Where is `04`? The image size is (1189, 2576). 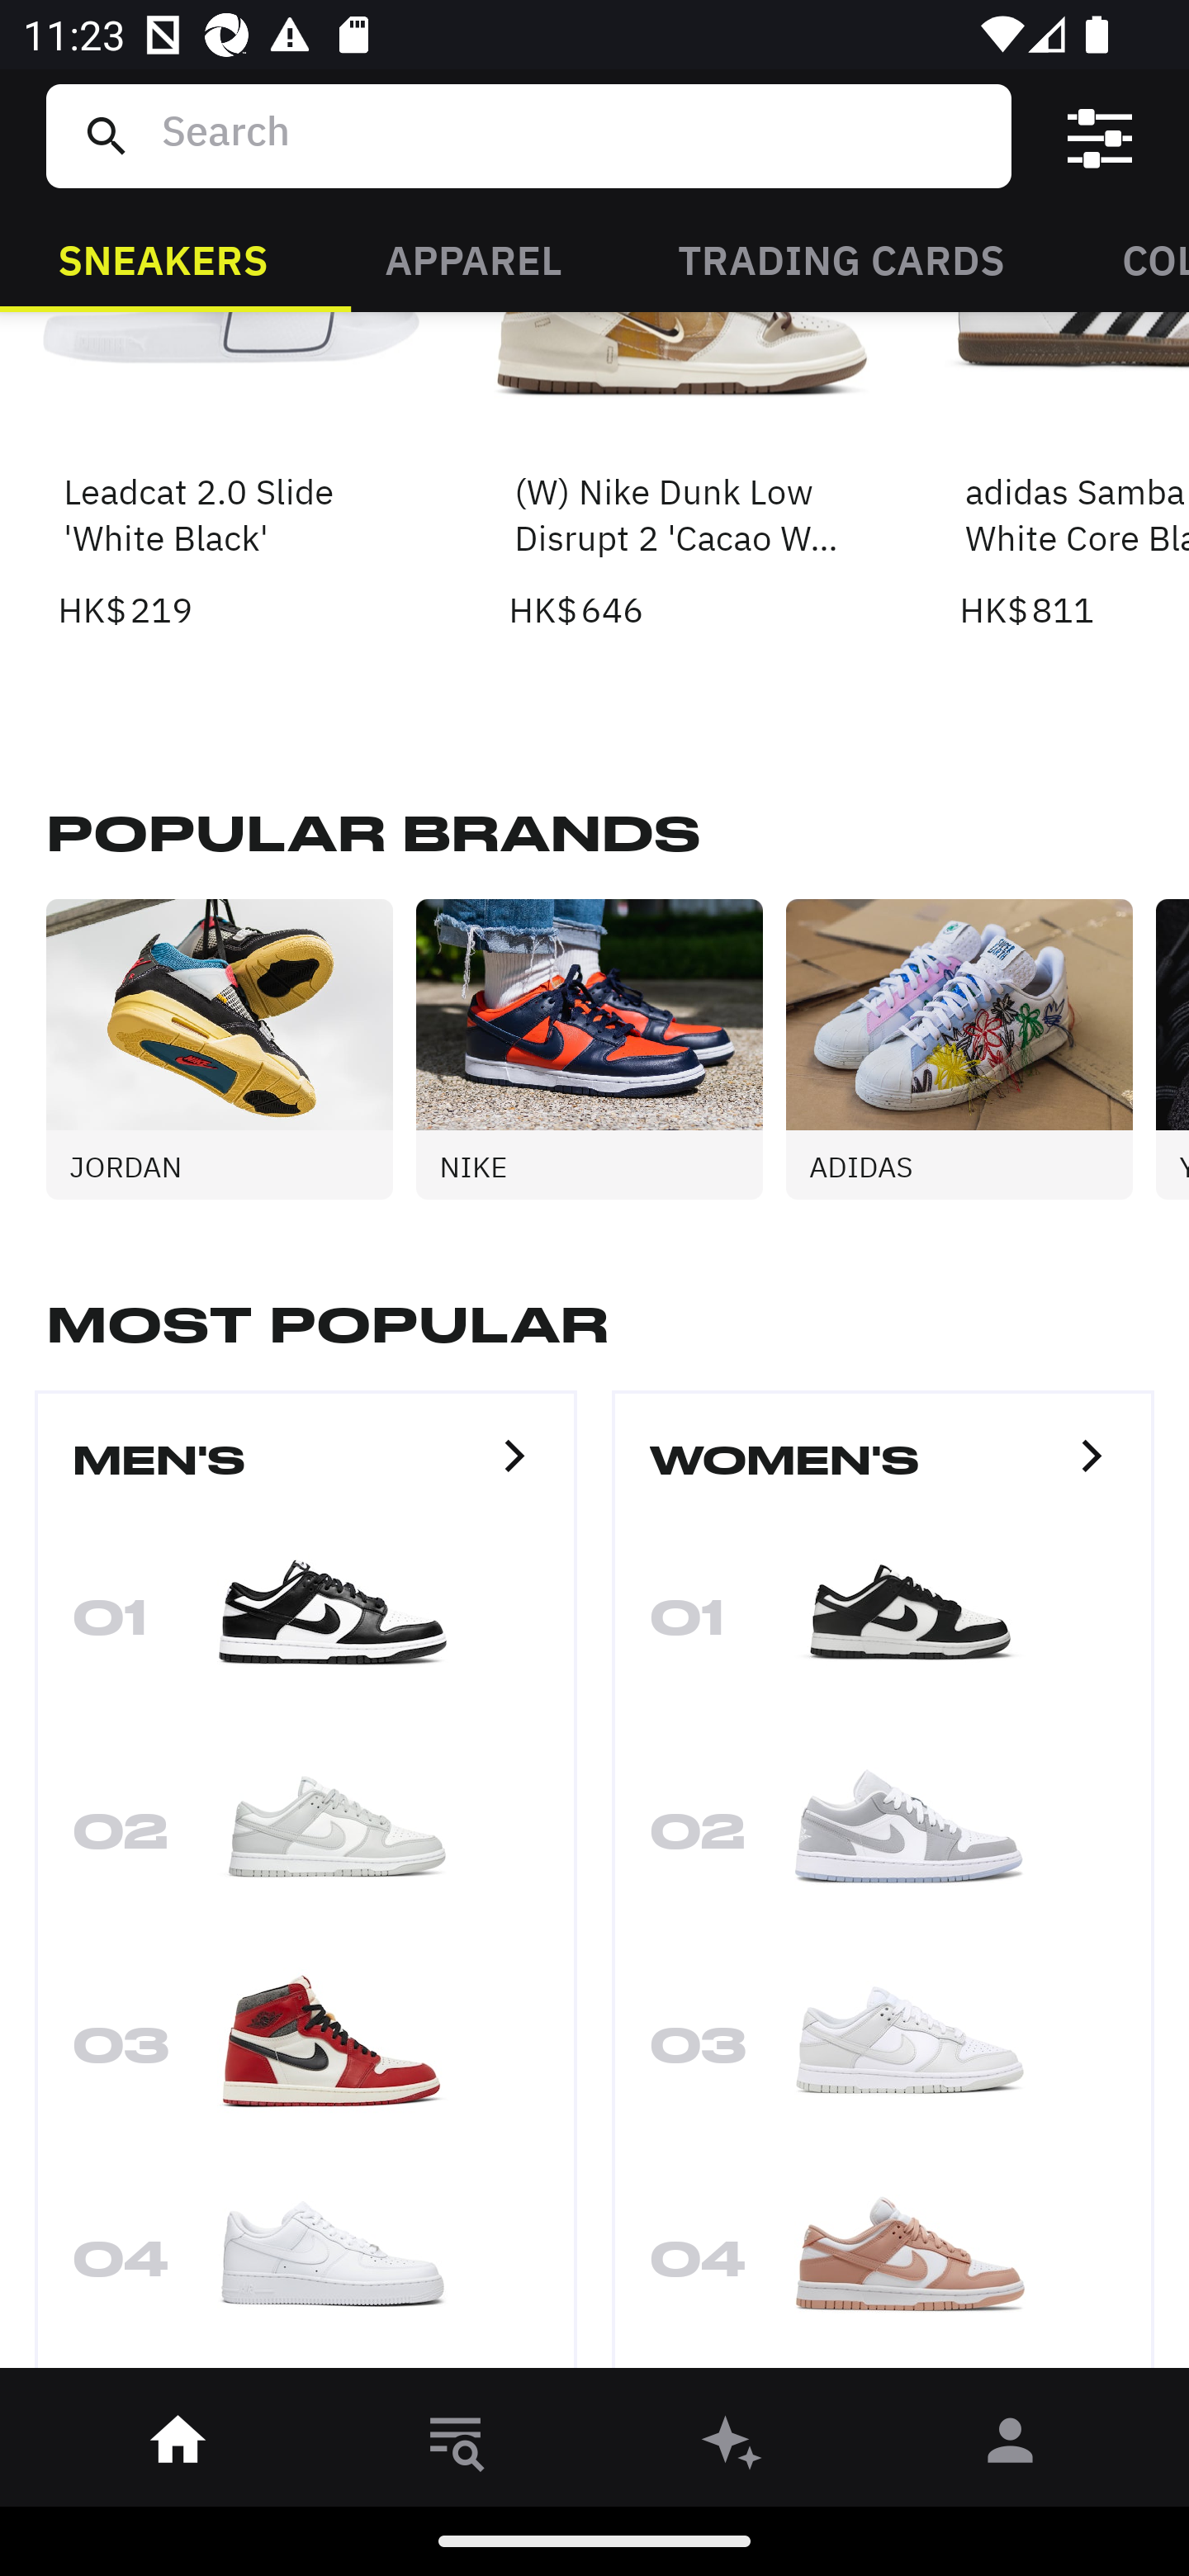 04 is located at coordinates (883, 2267).